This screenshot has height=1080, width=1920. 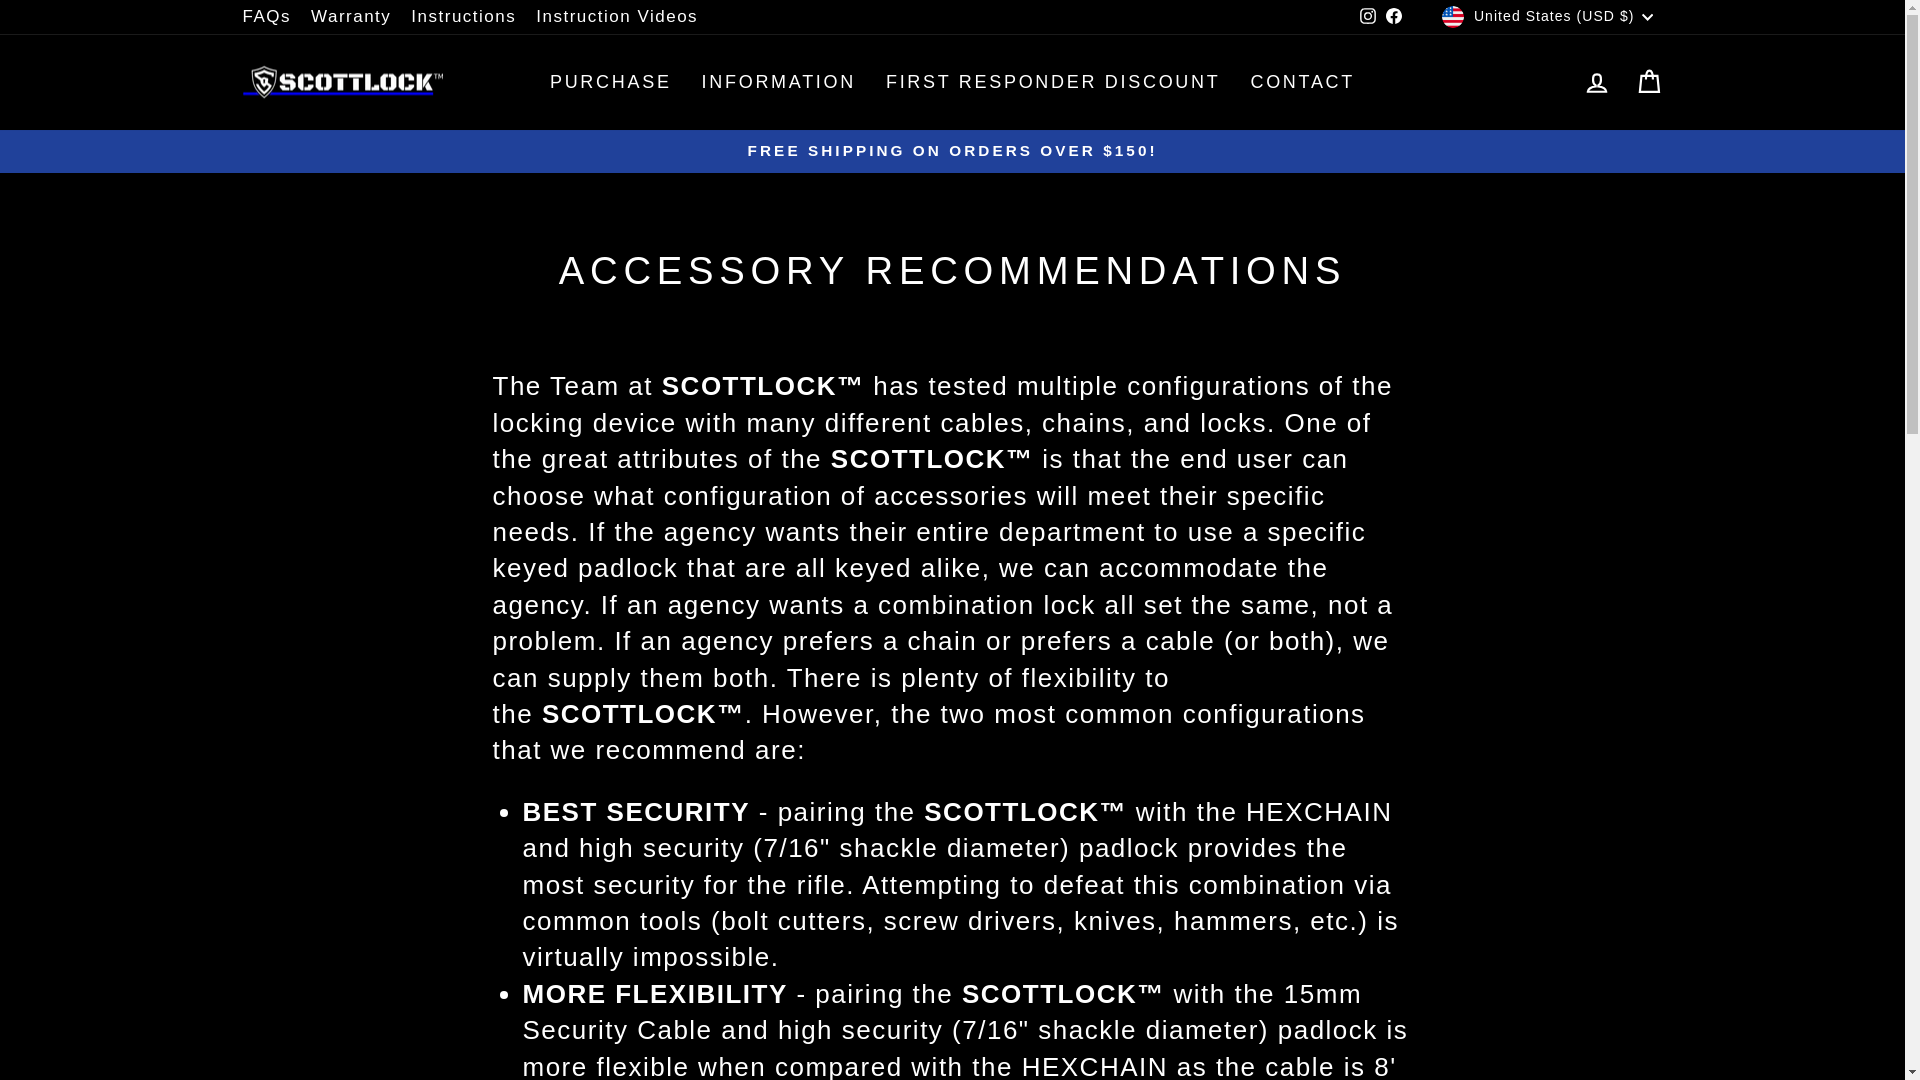 I want to click on Instructions, so click(x=464, y=16).